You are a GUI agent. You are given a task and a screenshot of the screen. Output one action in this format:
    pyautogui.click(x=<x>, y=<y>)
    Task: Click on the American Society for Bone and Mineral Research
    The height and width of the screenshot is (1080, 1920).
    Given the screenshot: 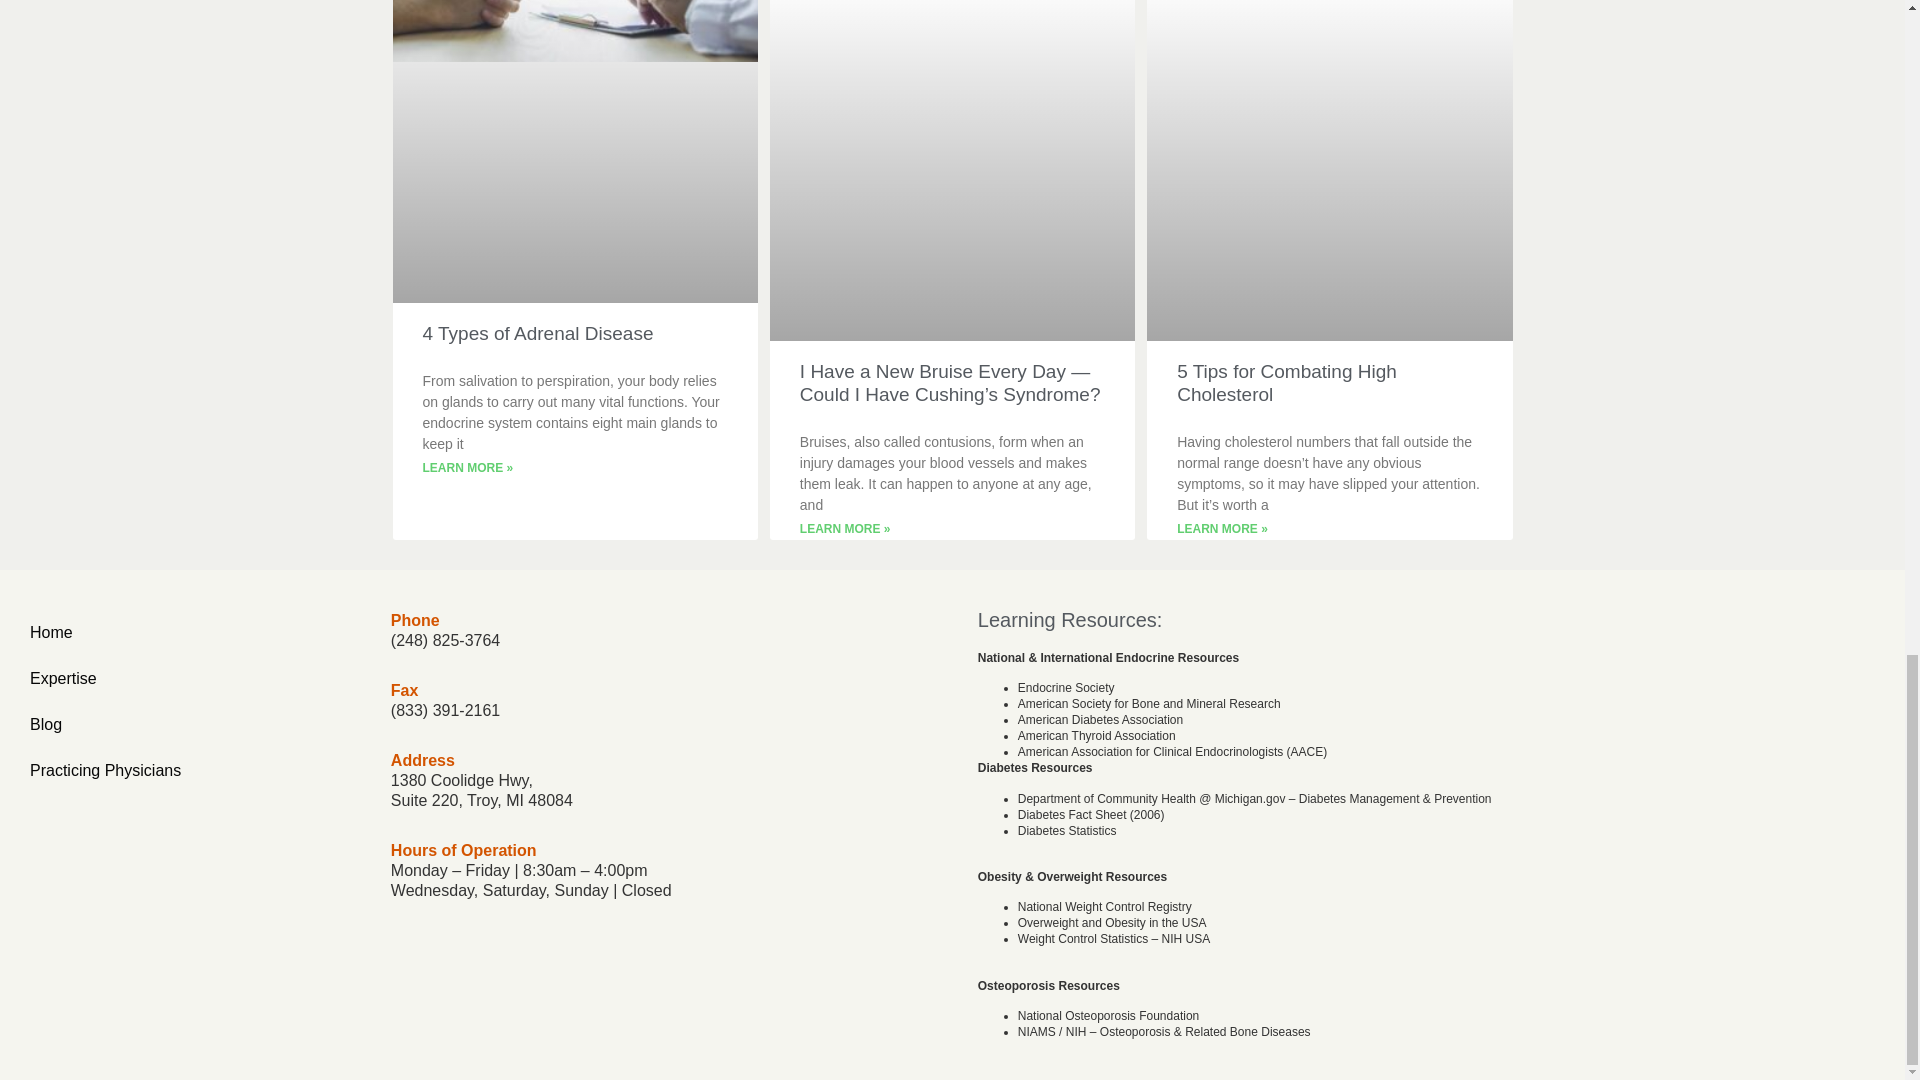 What is the action you would take?
    pyautogui.click(x=1148, y=703)
    